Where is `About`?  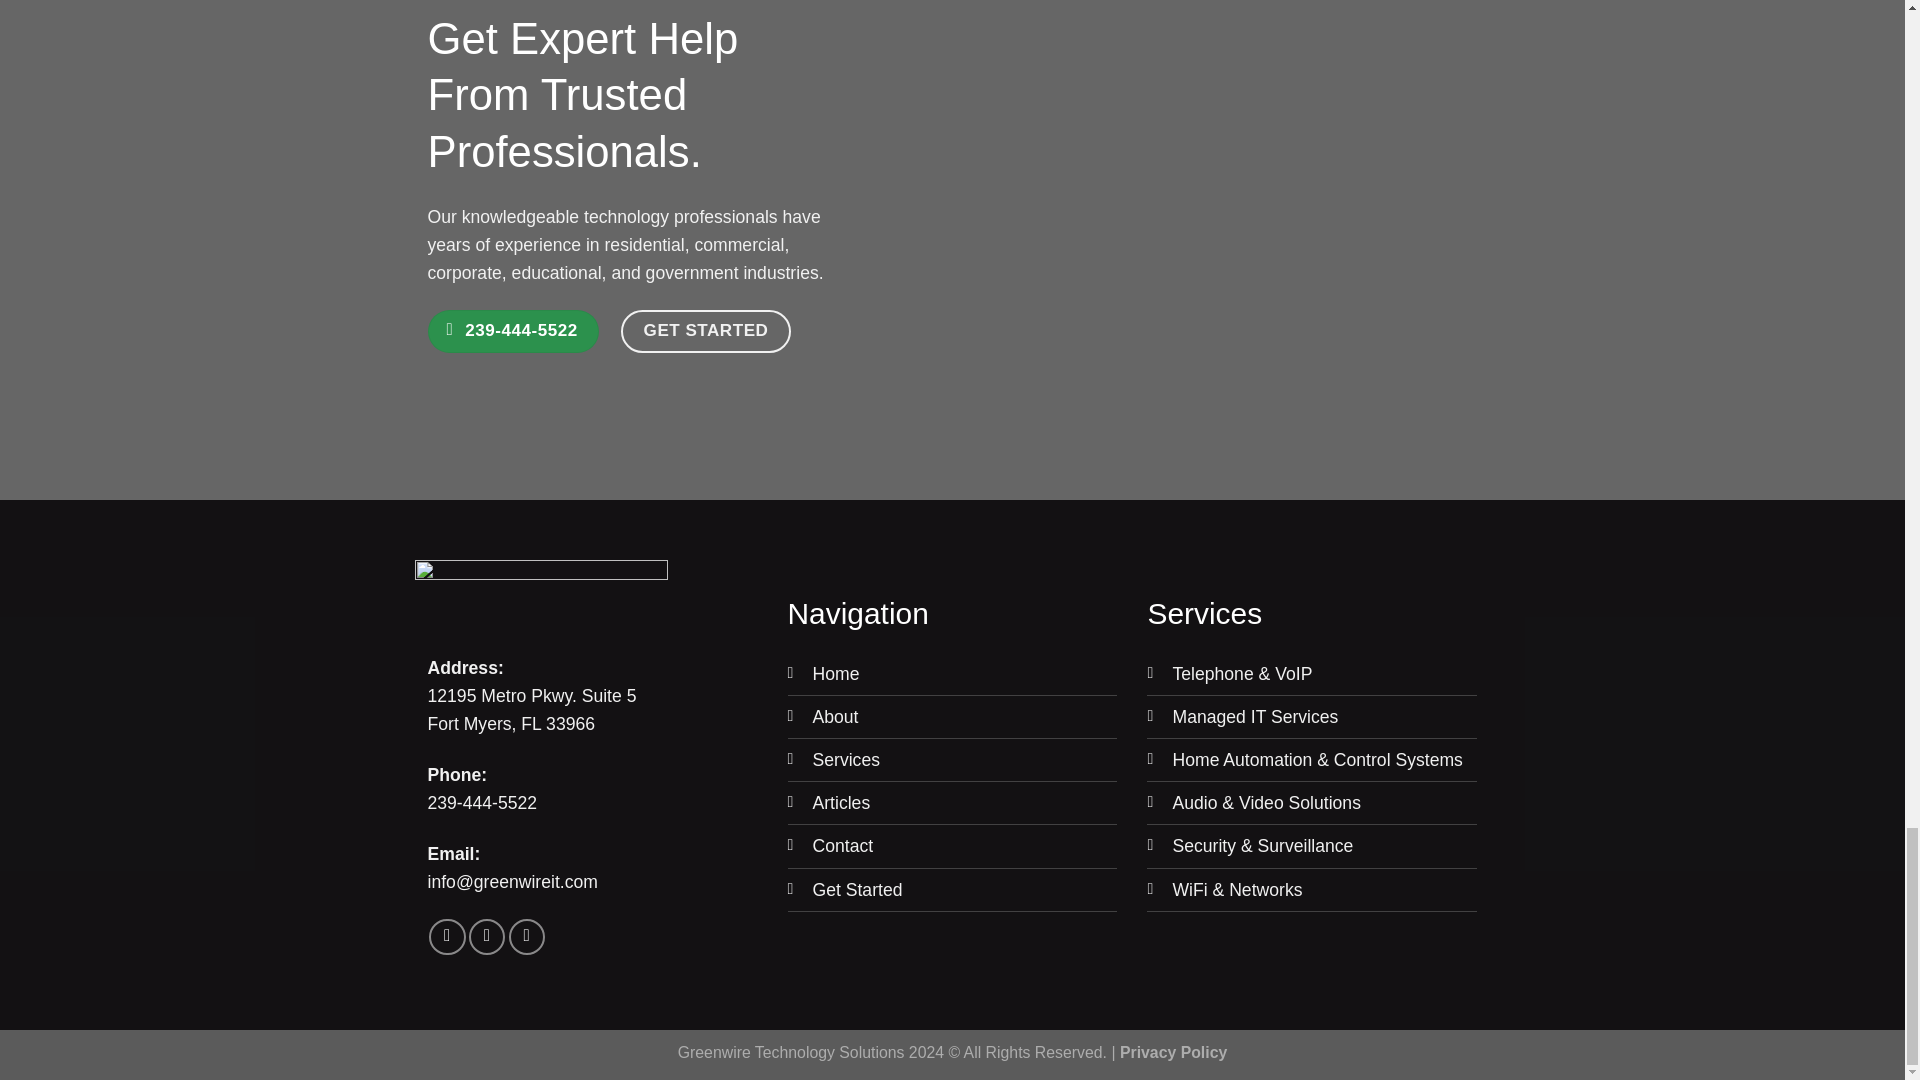
About is located at coordinates (835, 716).